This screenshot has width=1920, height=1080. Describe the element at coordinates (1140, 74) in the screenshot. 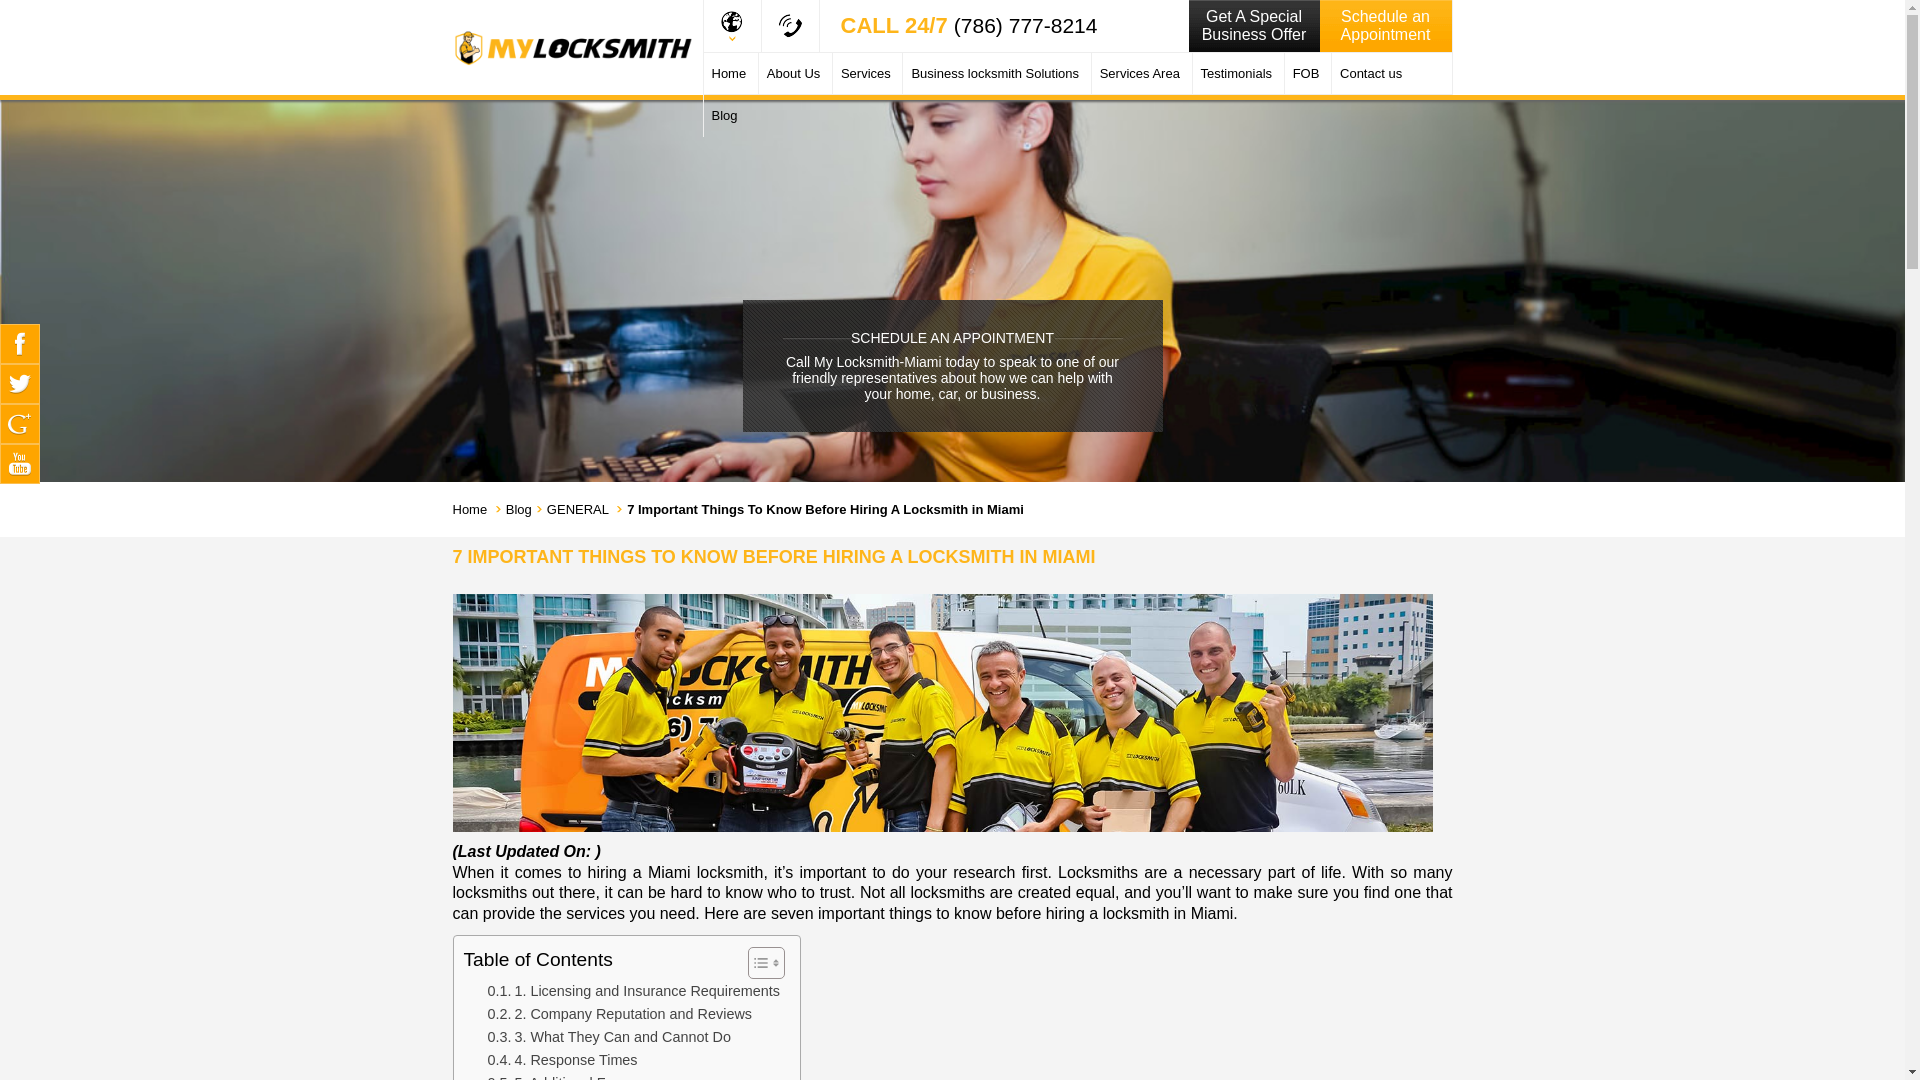

I see `Services Area` at that location.